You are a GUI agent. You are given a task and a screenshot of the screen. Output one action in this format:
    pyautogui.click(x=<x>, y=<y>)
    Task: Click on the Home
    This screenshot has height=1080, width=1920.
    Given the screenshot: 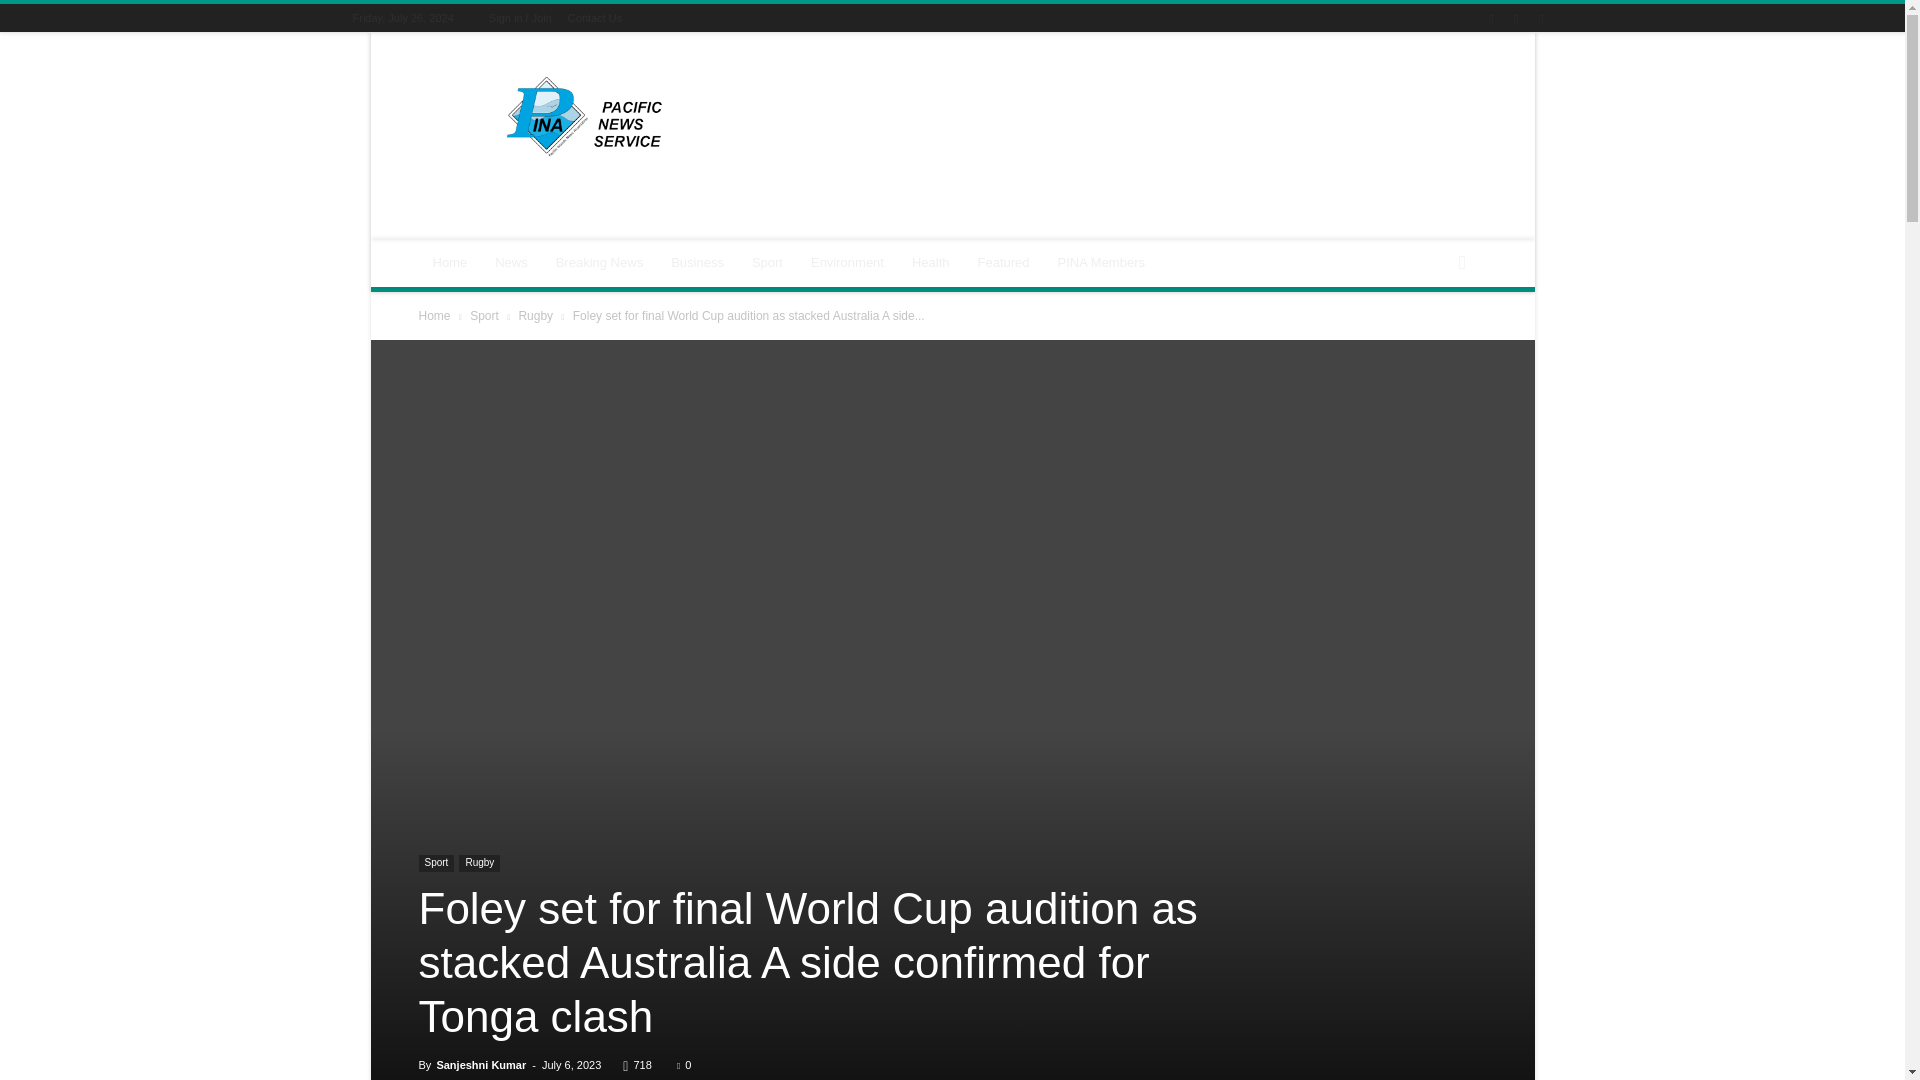 What is the action you would take?
    pyautogui.click(x=450, y=262)
    